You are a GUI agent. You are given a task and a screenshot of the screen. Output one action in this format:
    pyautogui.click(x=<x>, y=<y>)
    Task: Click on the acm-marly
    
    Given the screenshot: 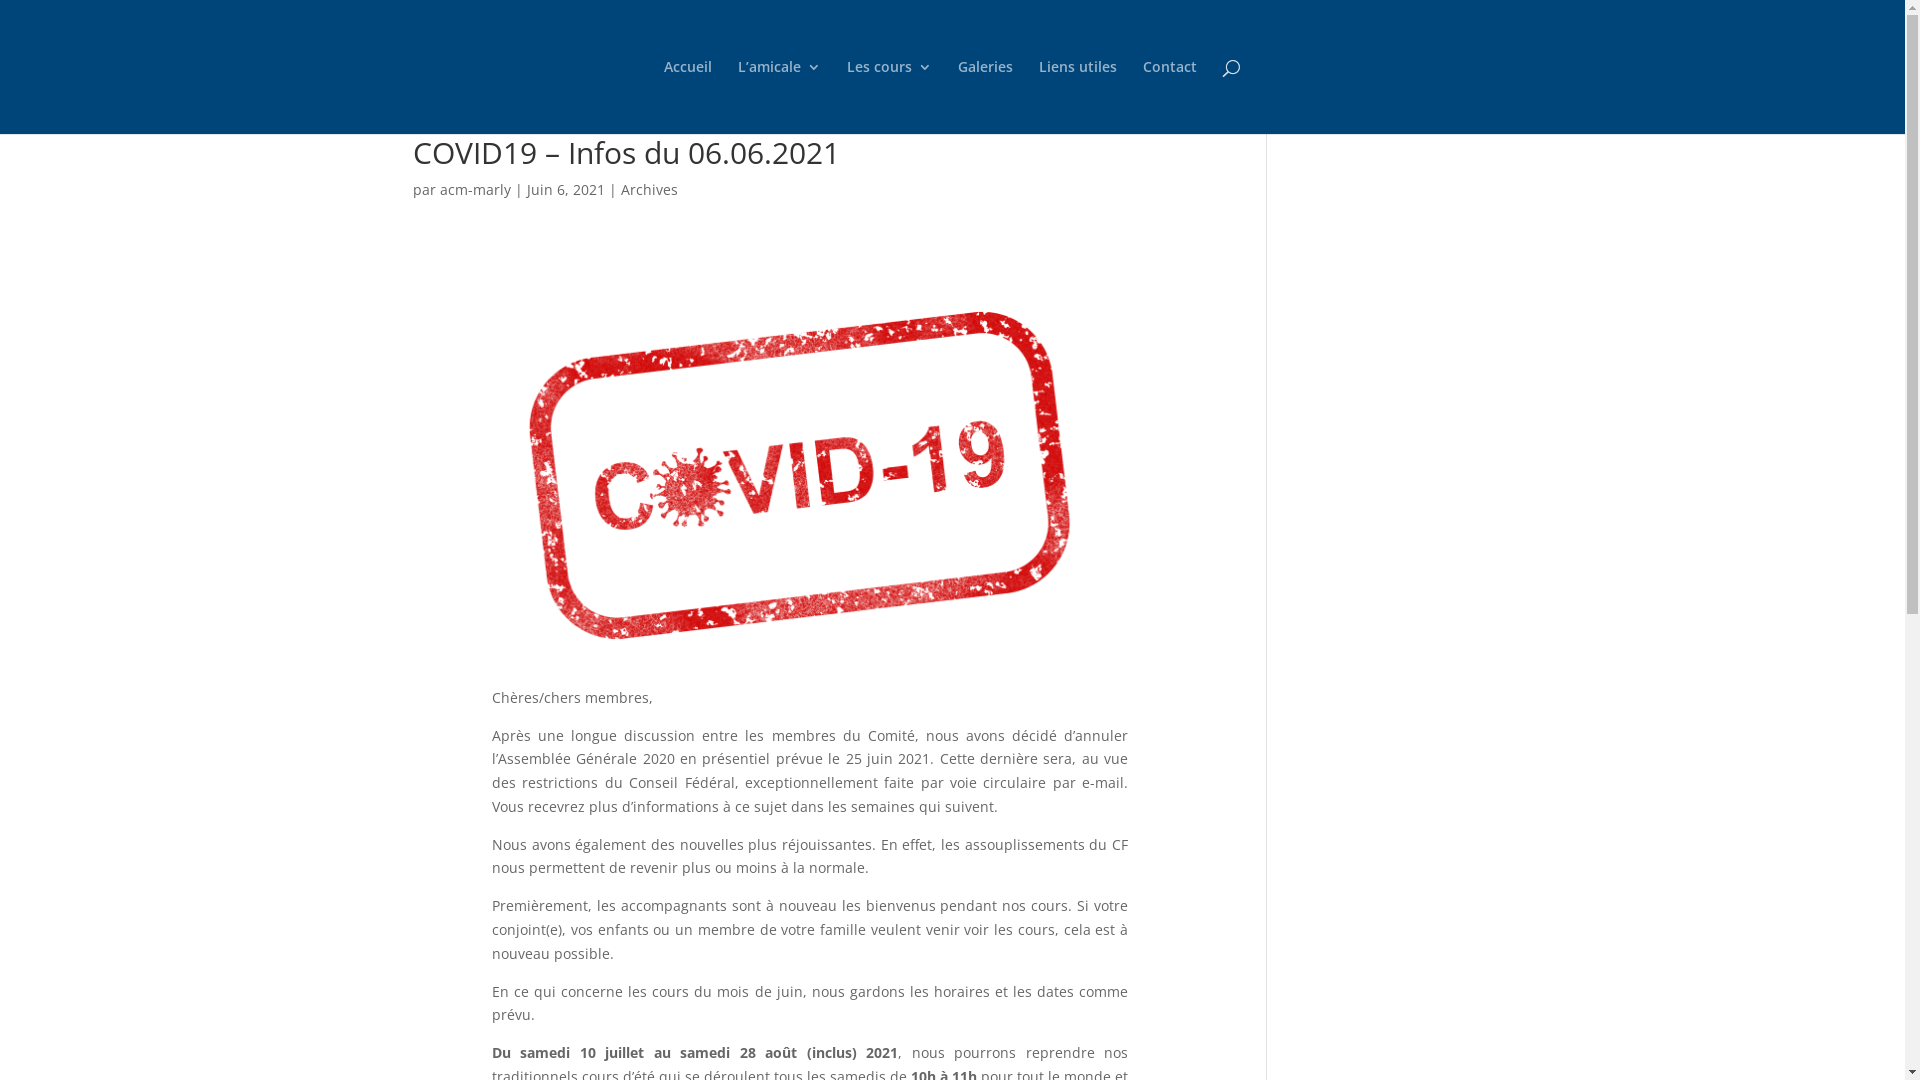 What is the action you would take?
    pyautogui.click(x=476, y=190)
    